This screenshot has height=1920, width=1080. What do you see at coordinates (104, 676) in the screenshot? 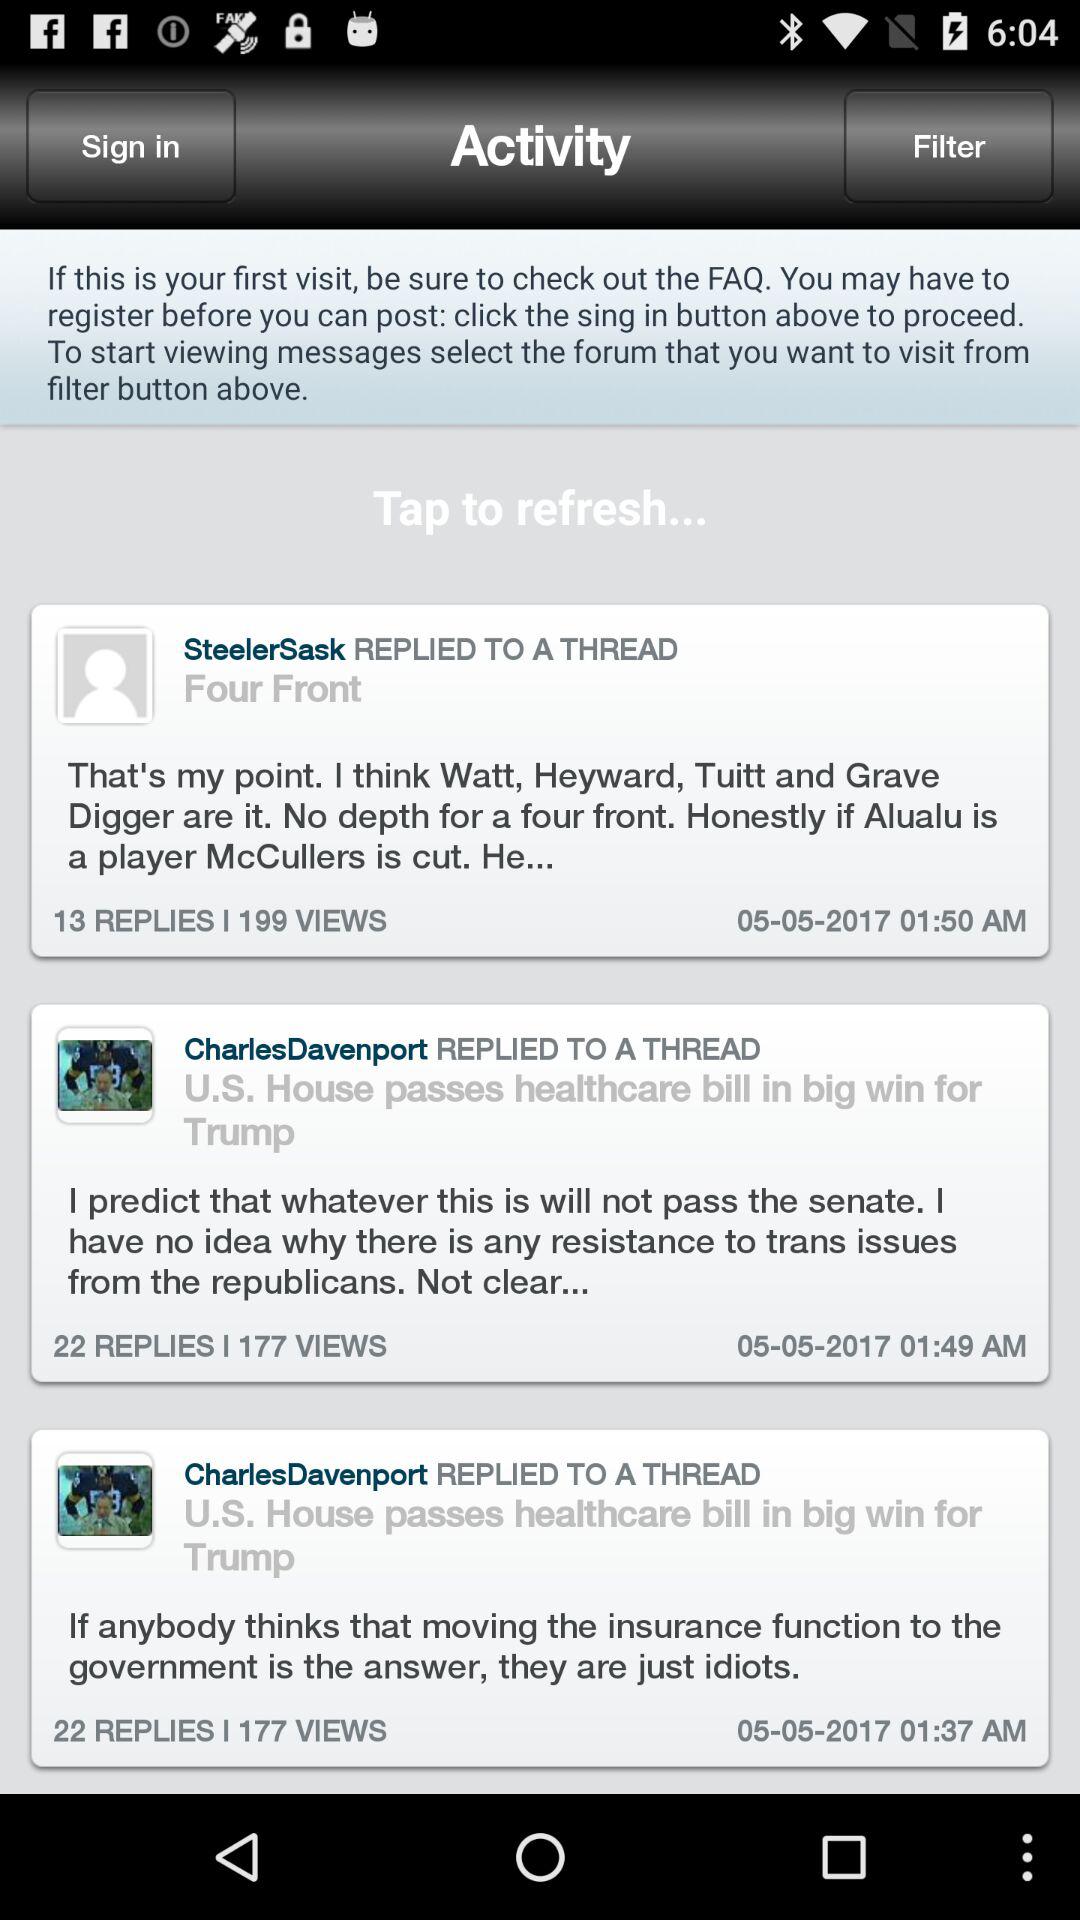
I see `contact` at bounding box center [104, 676].